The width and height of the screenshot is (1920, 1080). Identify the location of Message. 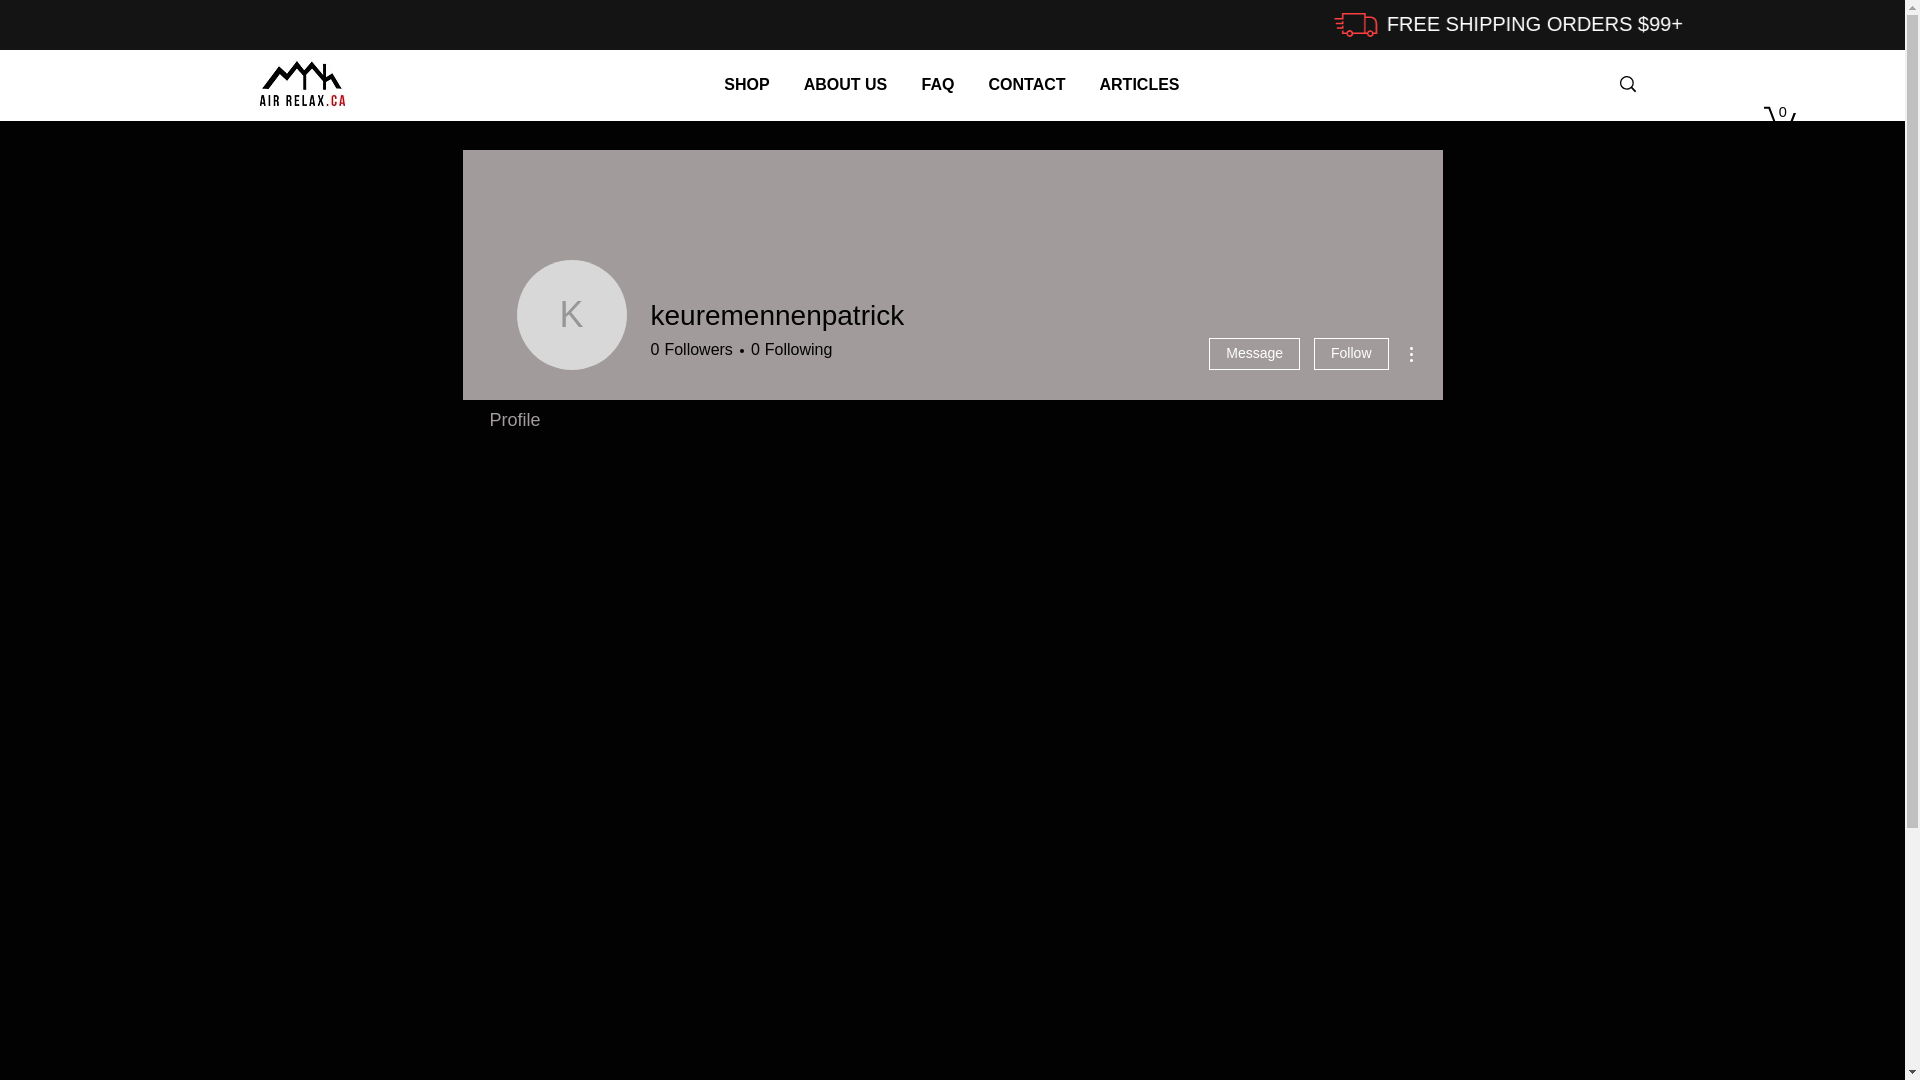
(1254, 354).